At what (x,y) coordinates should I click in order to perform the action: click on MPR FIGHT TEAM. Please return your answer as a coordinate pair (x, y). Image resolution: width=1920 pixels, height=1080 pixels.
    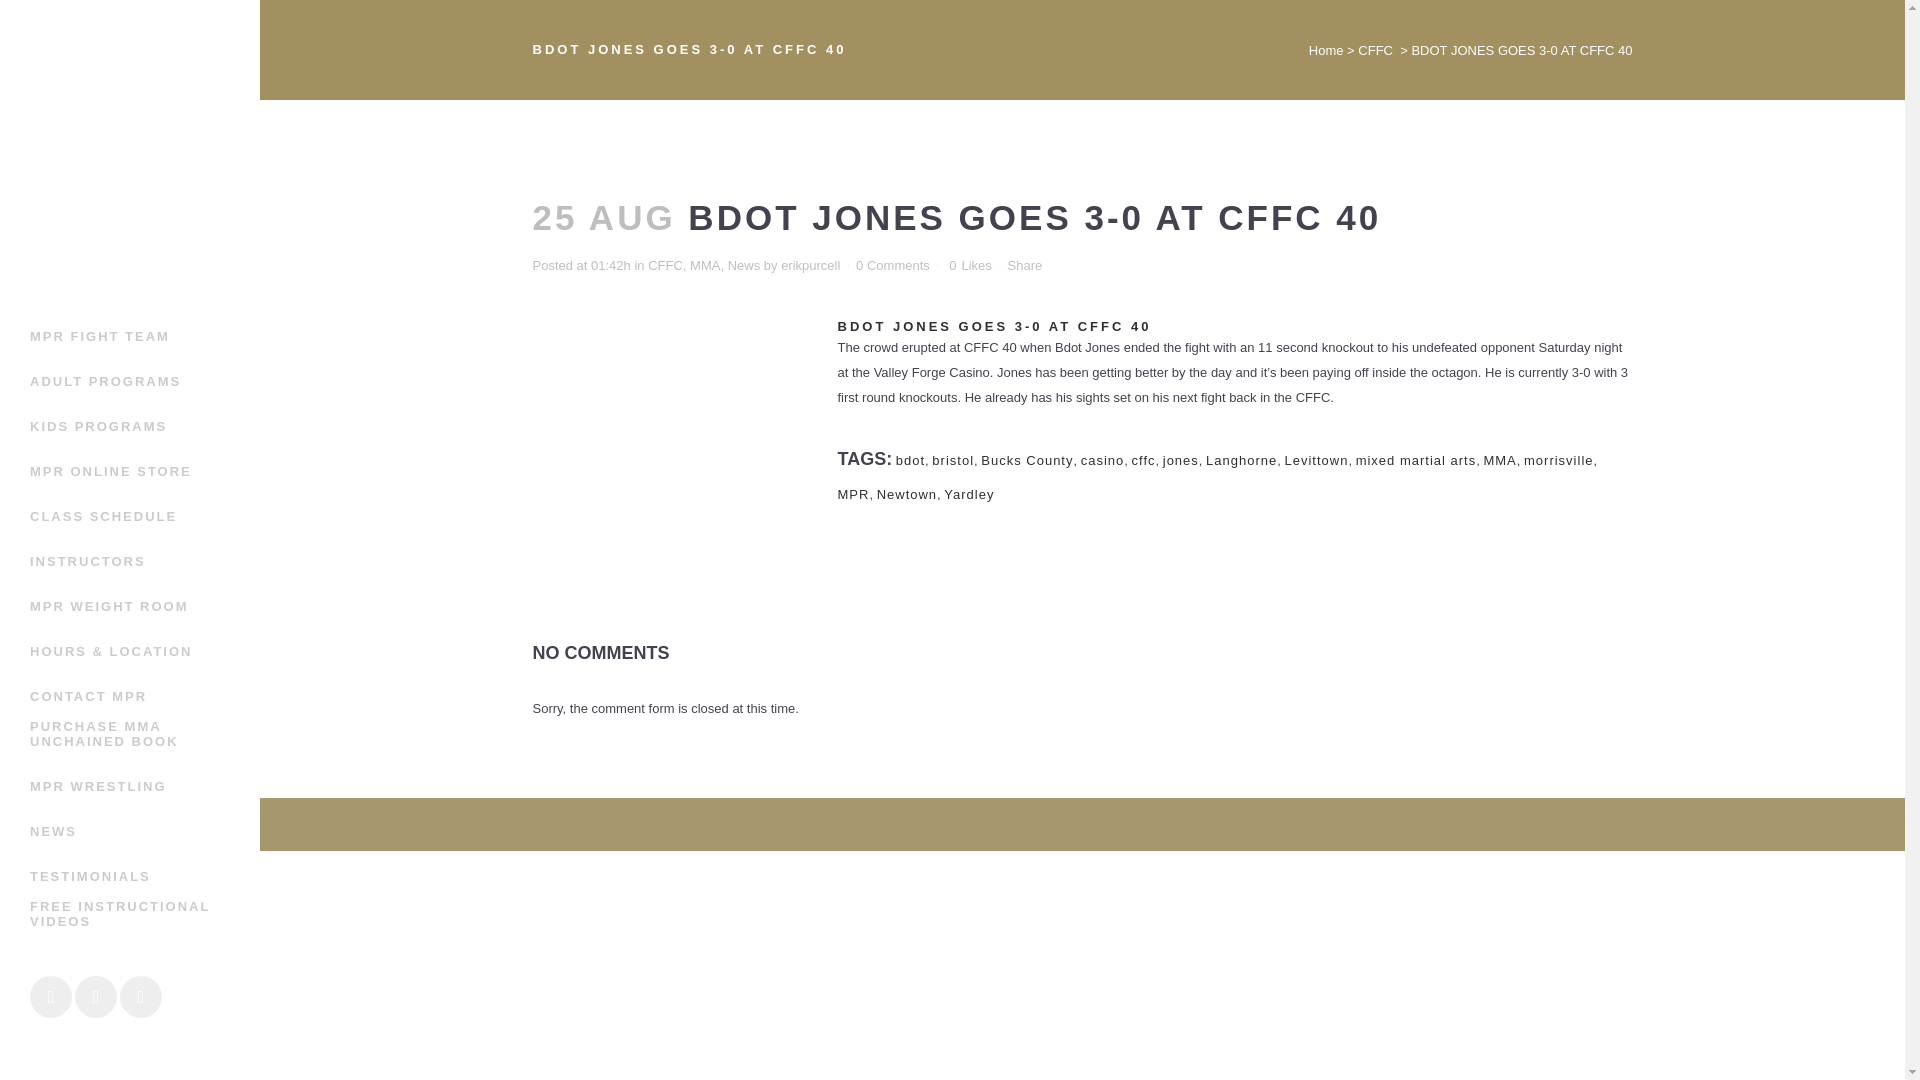
    Looking at the image, I should click on (130, 336).